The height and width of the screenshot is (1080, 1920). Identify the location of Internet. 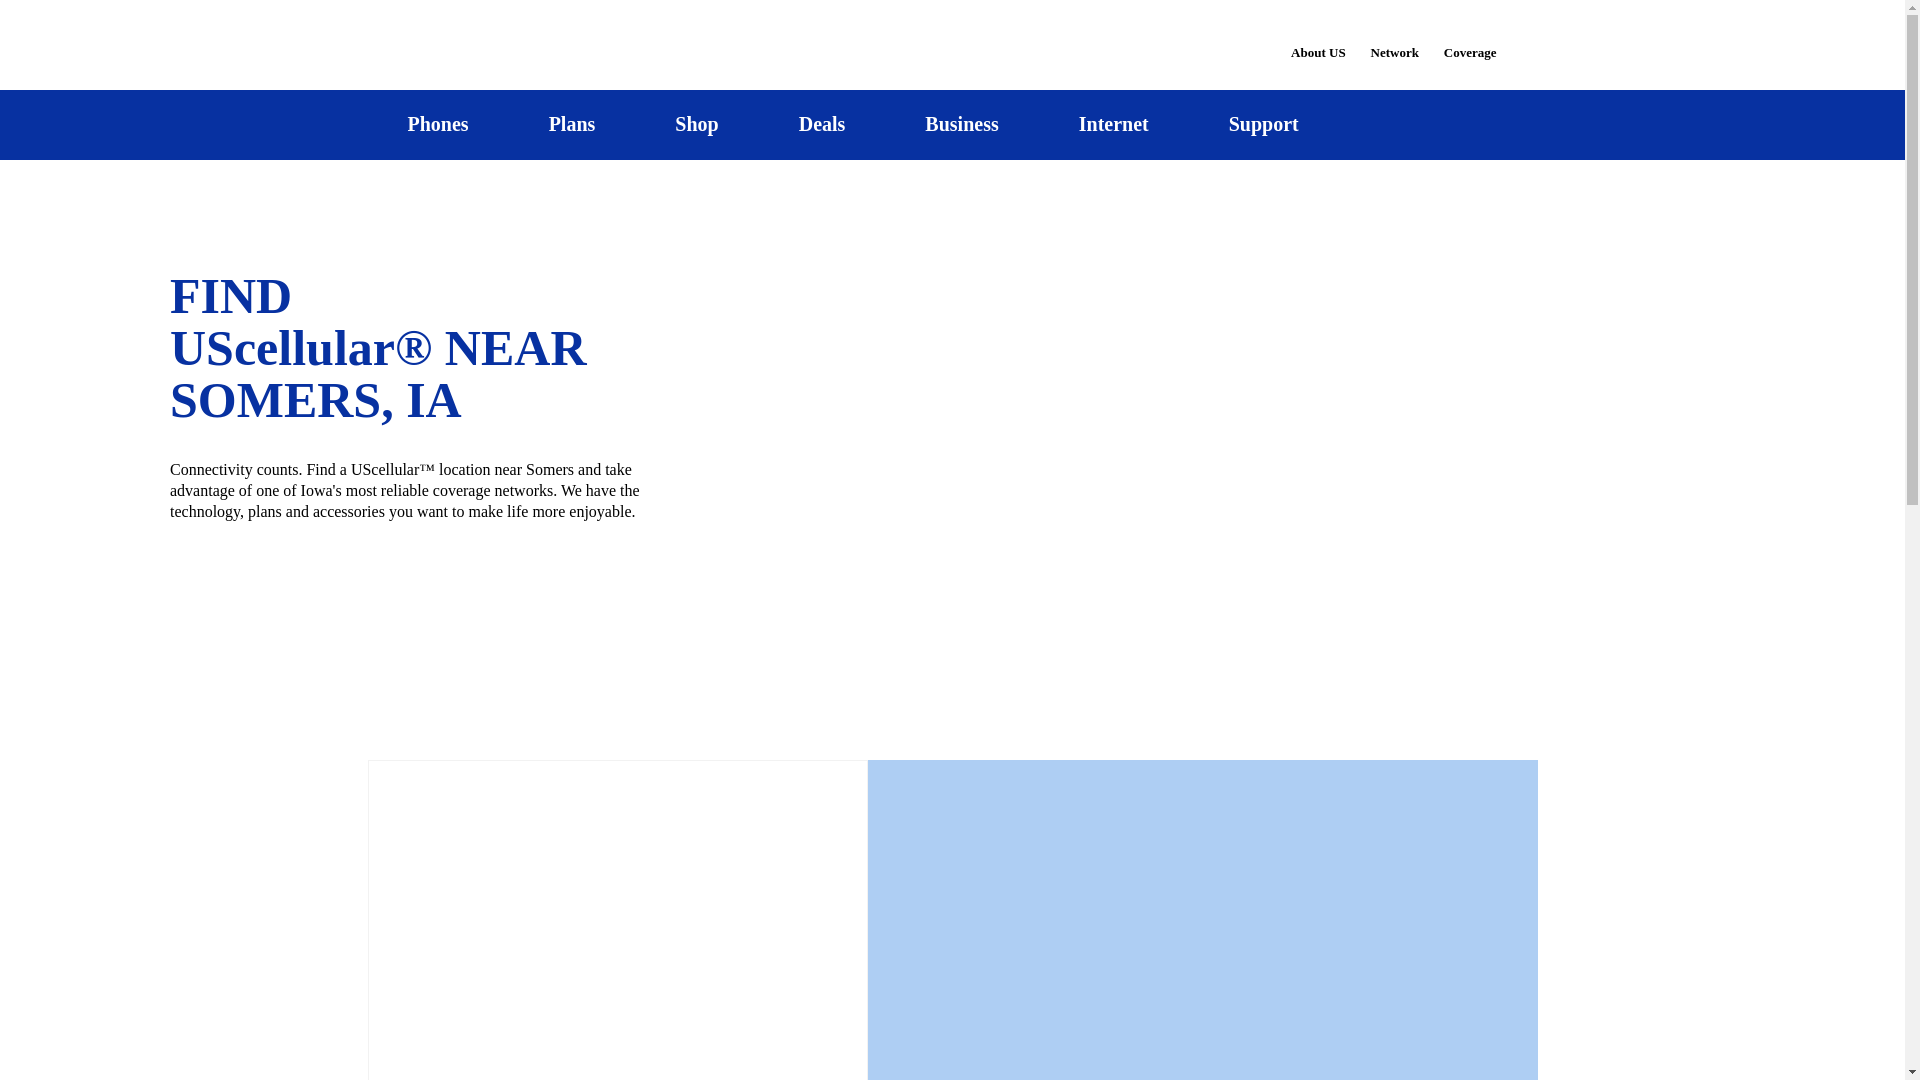
(1113, 124).